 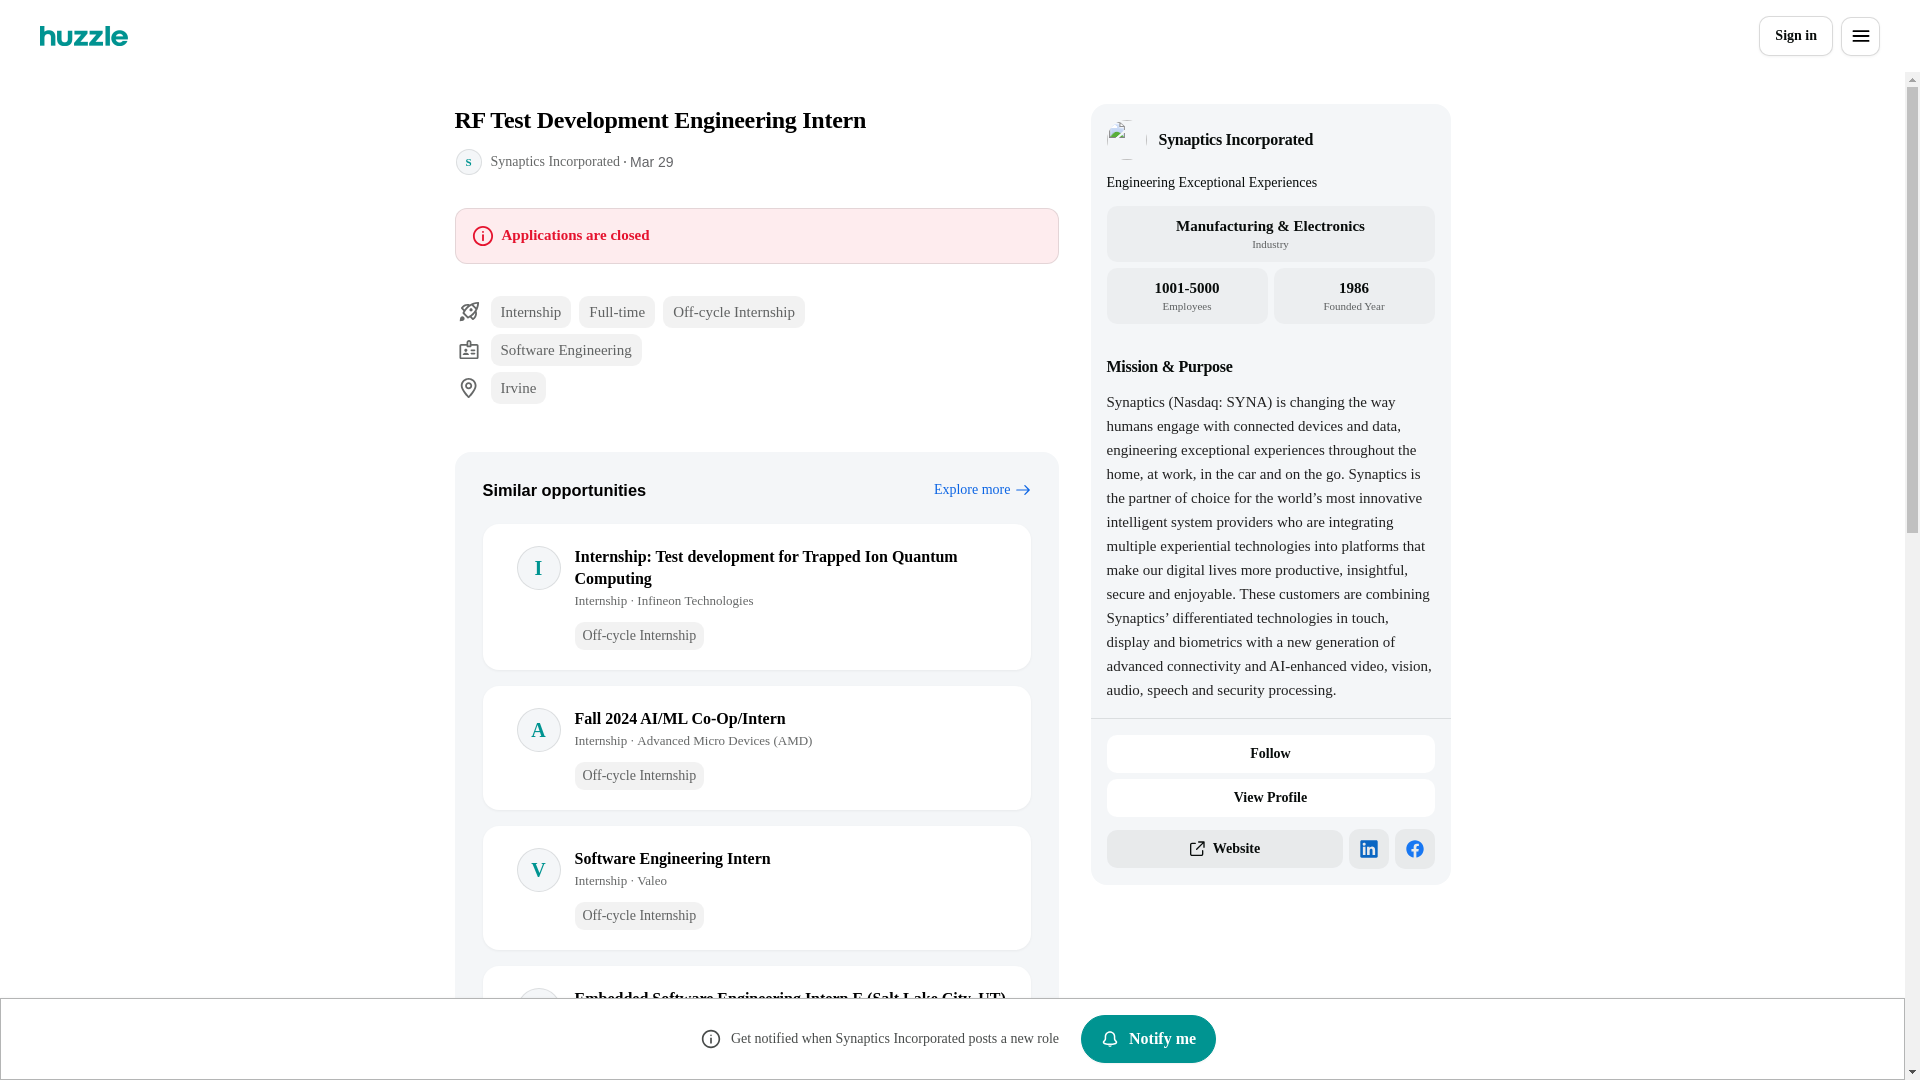 What do you see at coordinates (1235, 140) in the screenshot?
I see `Synaptics Incorporated` at bounding box center [1235, 140].